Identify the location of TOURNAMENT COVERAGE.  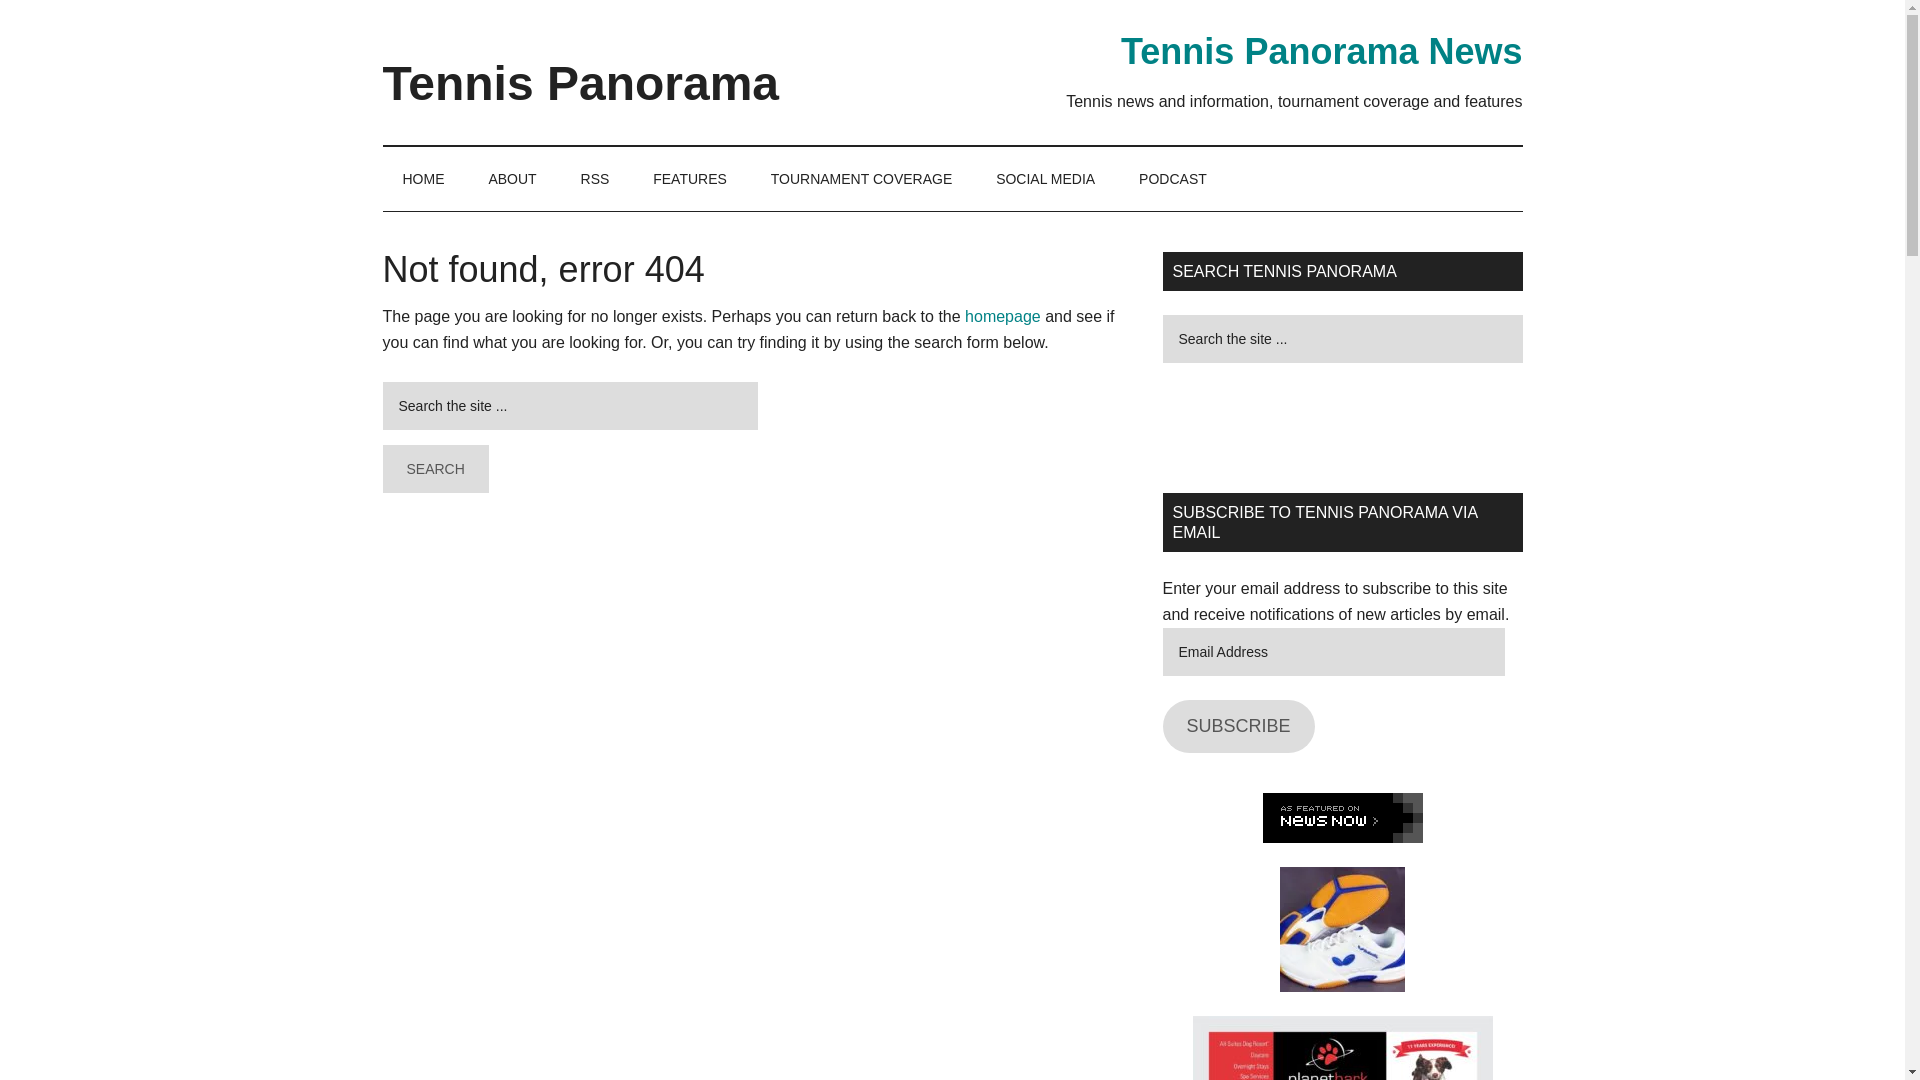
(862, 178).